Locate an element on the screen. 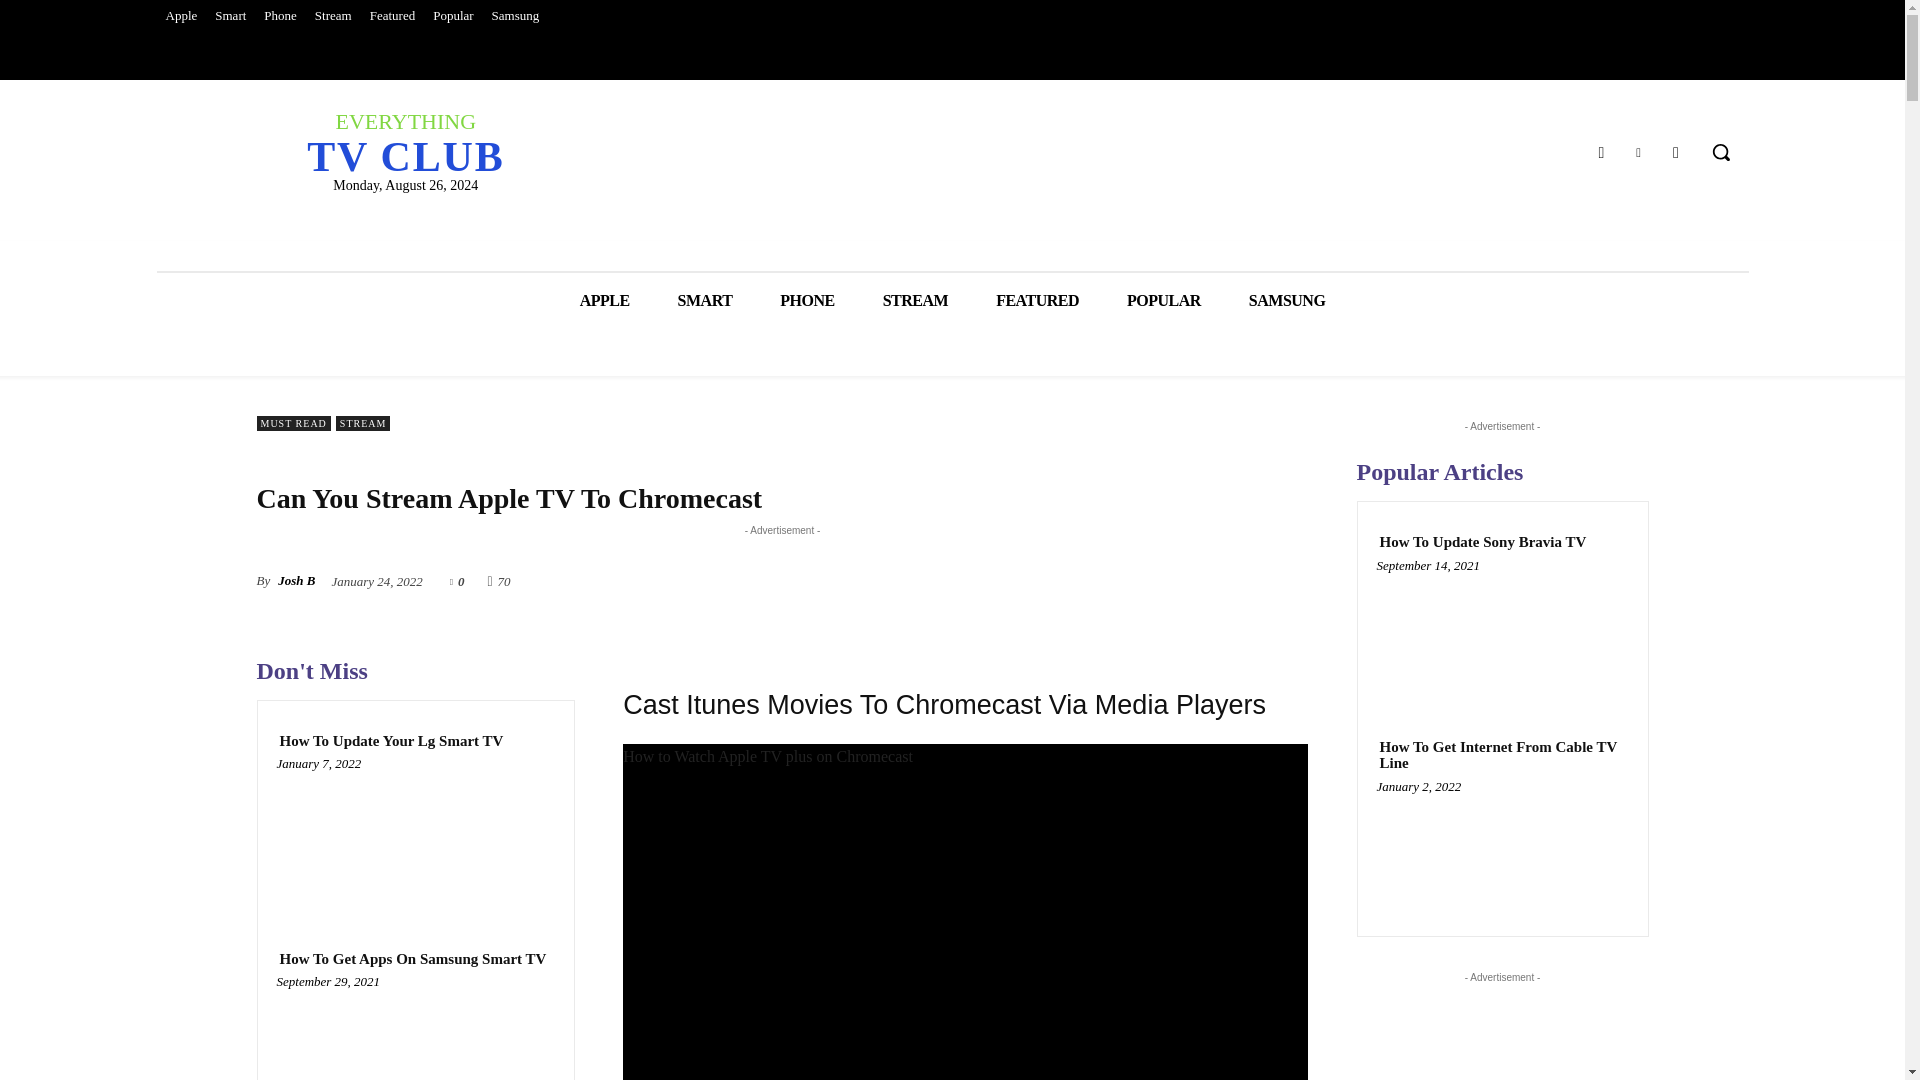 The height and width of the screenshot is (1080, 1920). STREAM is located at coordinates (914, 300).